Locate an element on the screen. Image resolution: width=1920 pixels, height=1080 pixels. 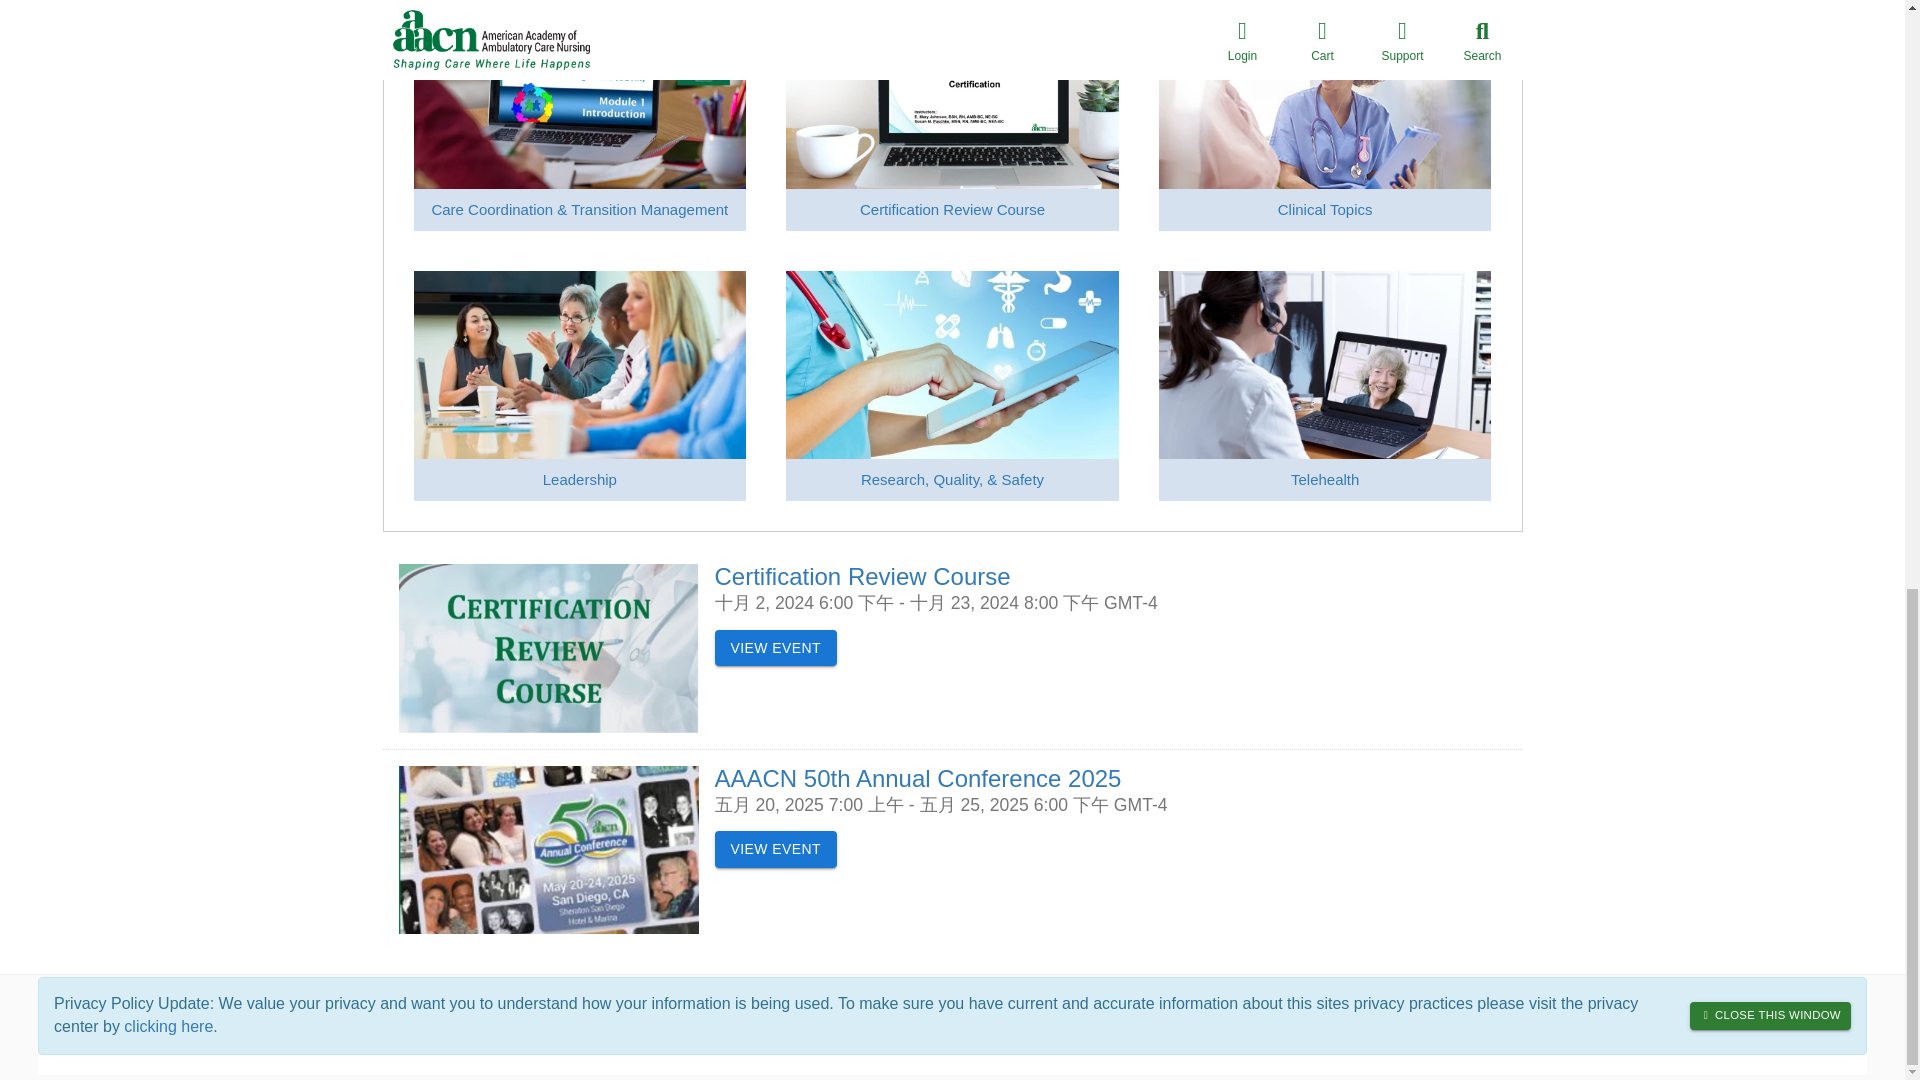
Certification Review Course is located at coordinates (952, 209).